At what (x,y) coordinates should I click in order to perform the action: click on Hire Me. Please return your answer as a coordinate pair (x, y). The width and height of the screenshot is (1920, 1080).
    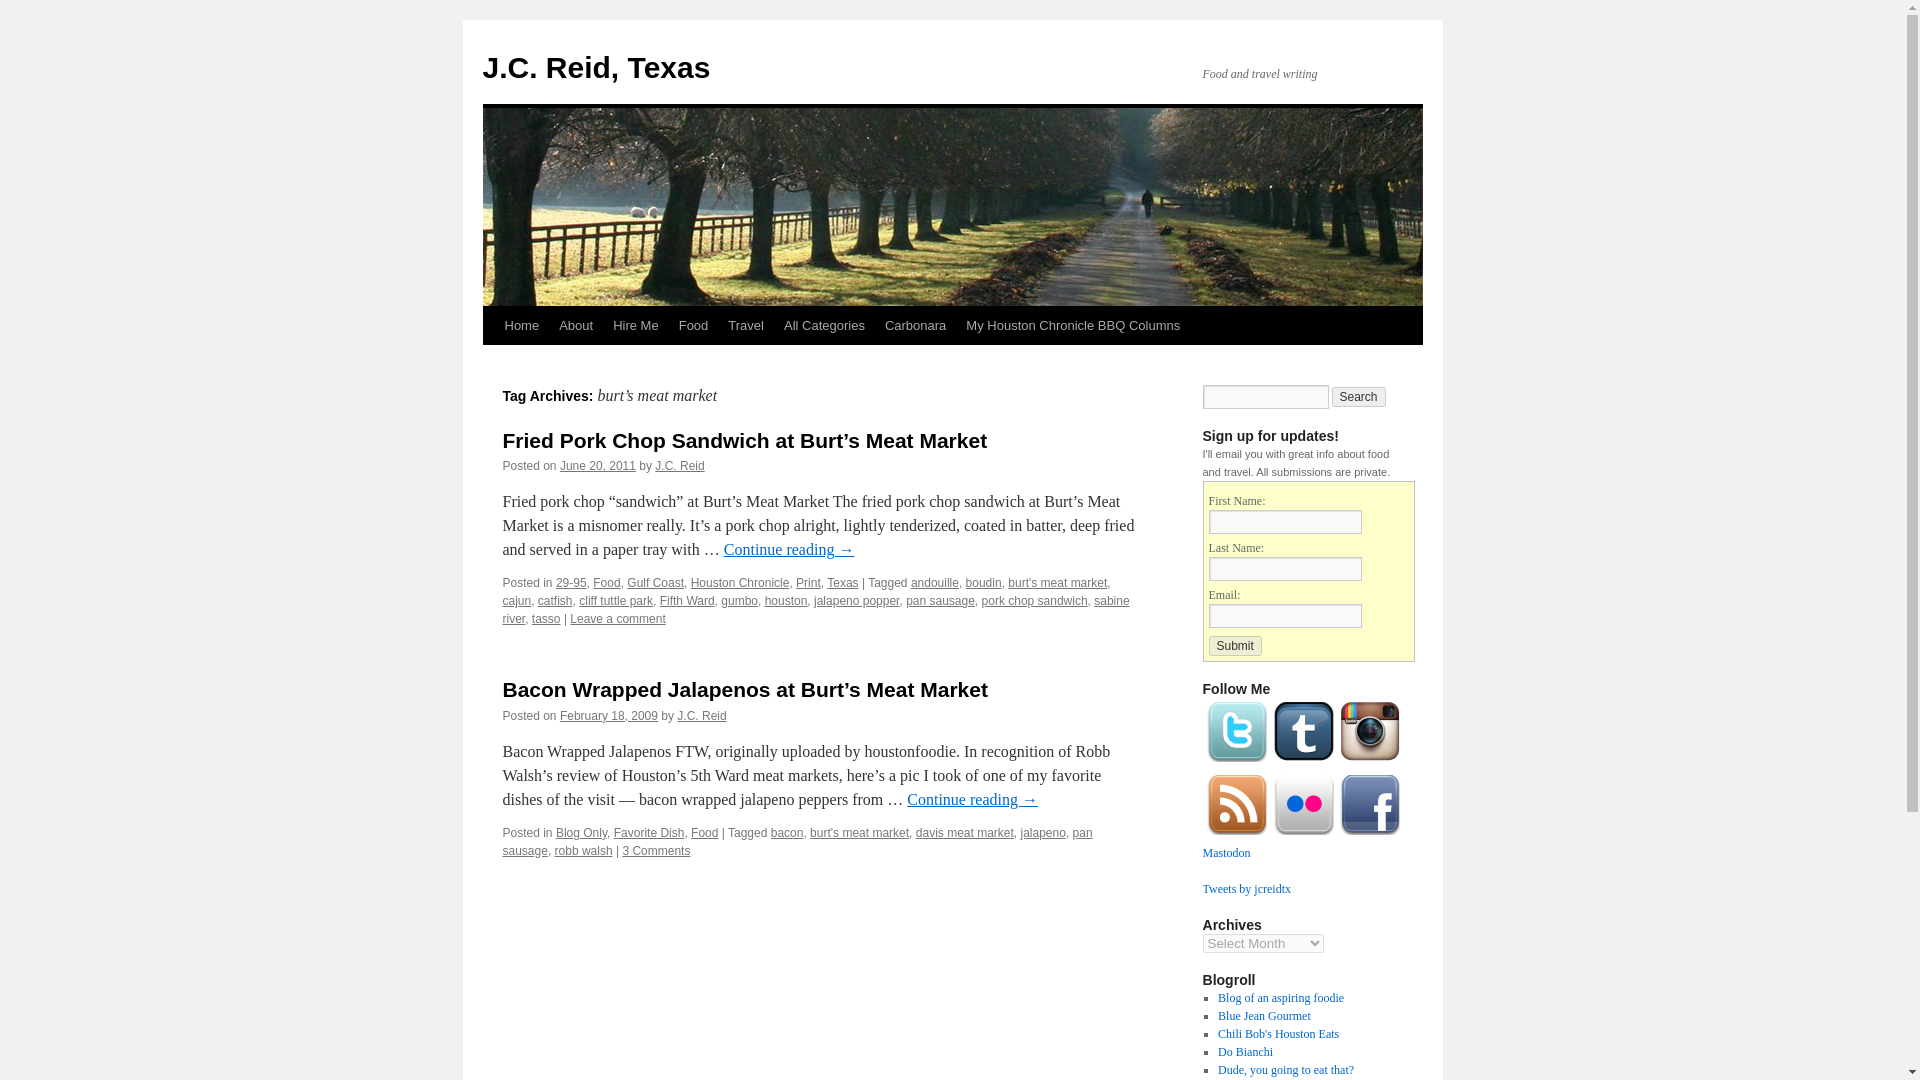
    Looking at the image, I should click on (635, 325).